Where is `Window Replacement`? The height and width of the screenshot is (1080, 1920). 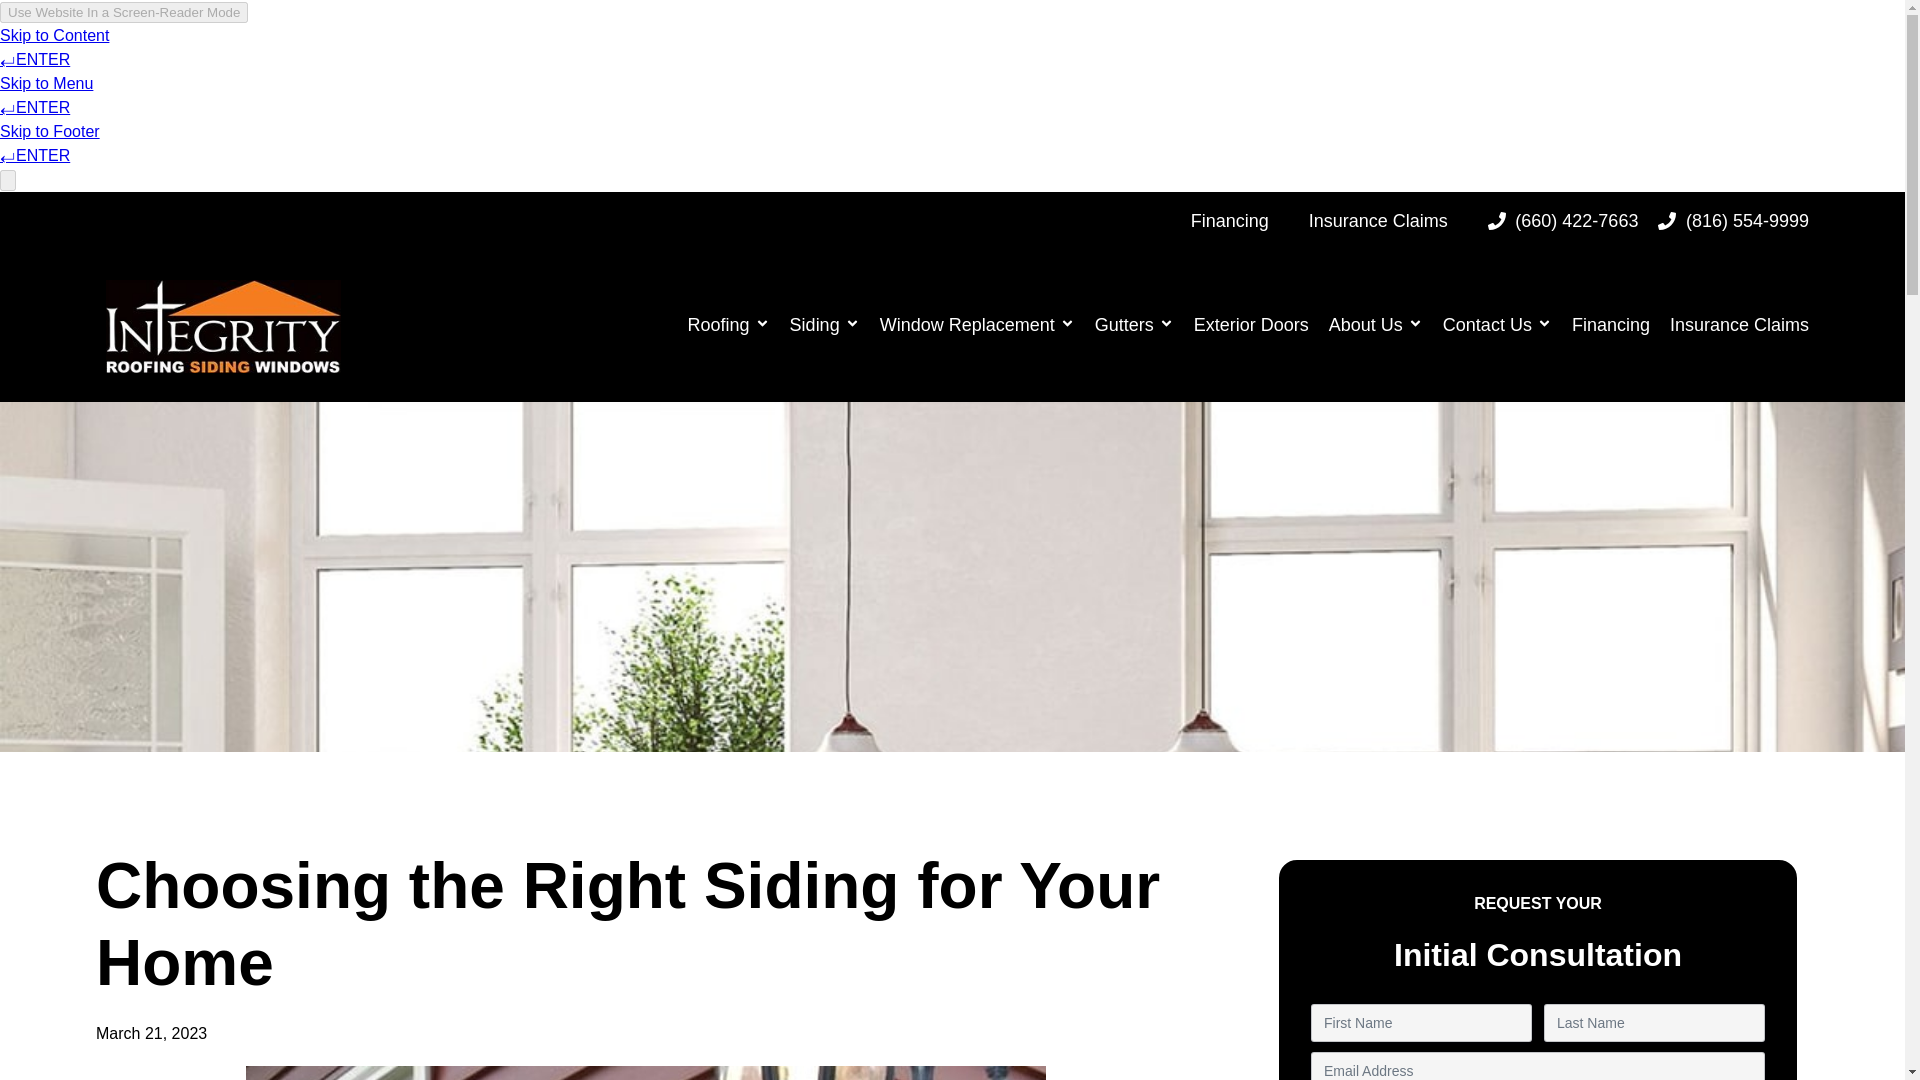
Window Replacement is located at coordinates (976, 324).